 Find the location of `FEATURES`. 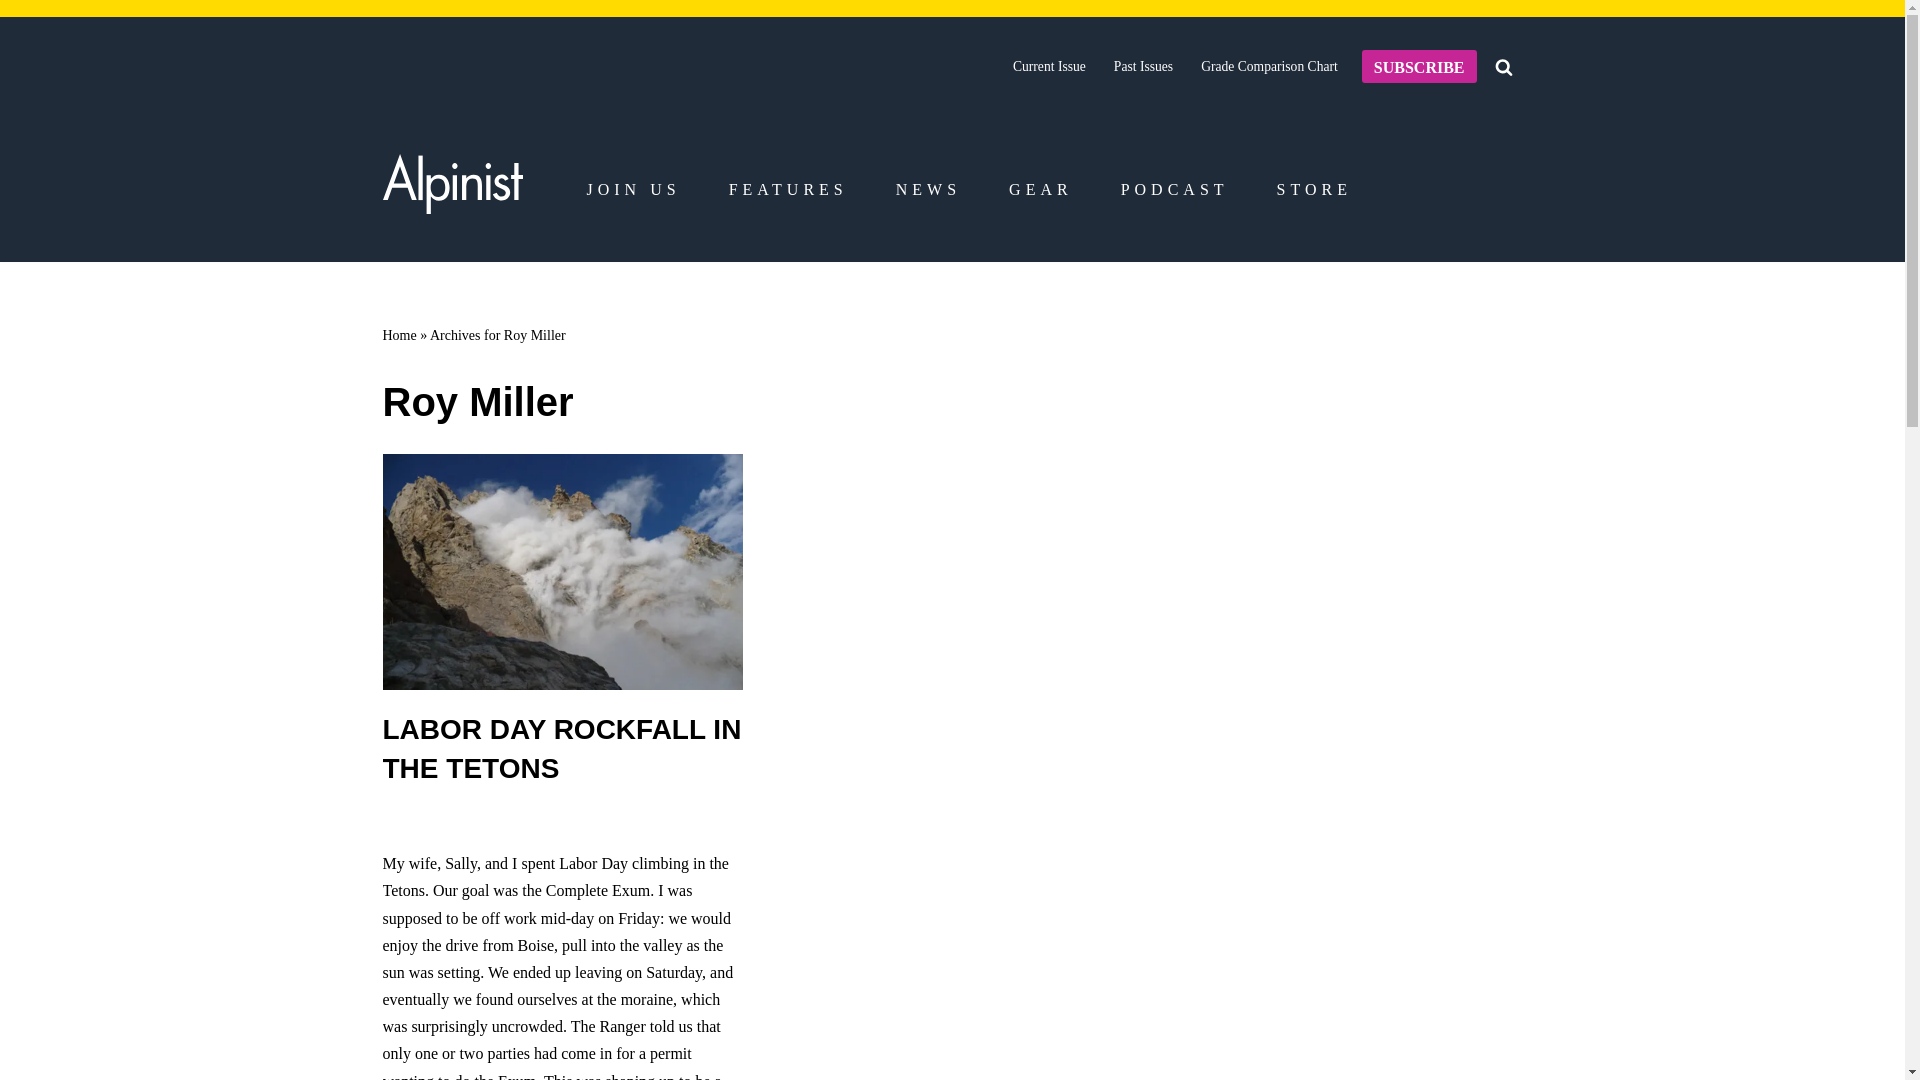

FEATURES is located at coordinates (788, 190).